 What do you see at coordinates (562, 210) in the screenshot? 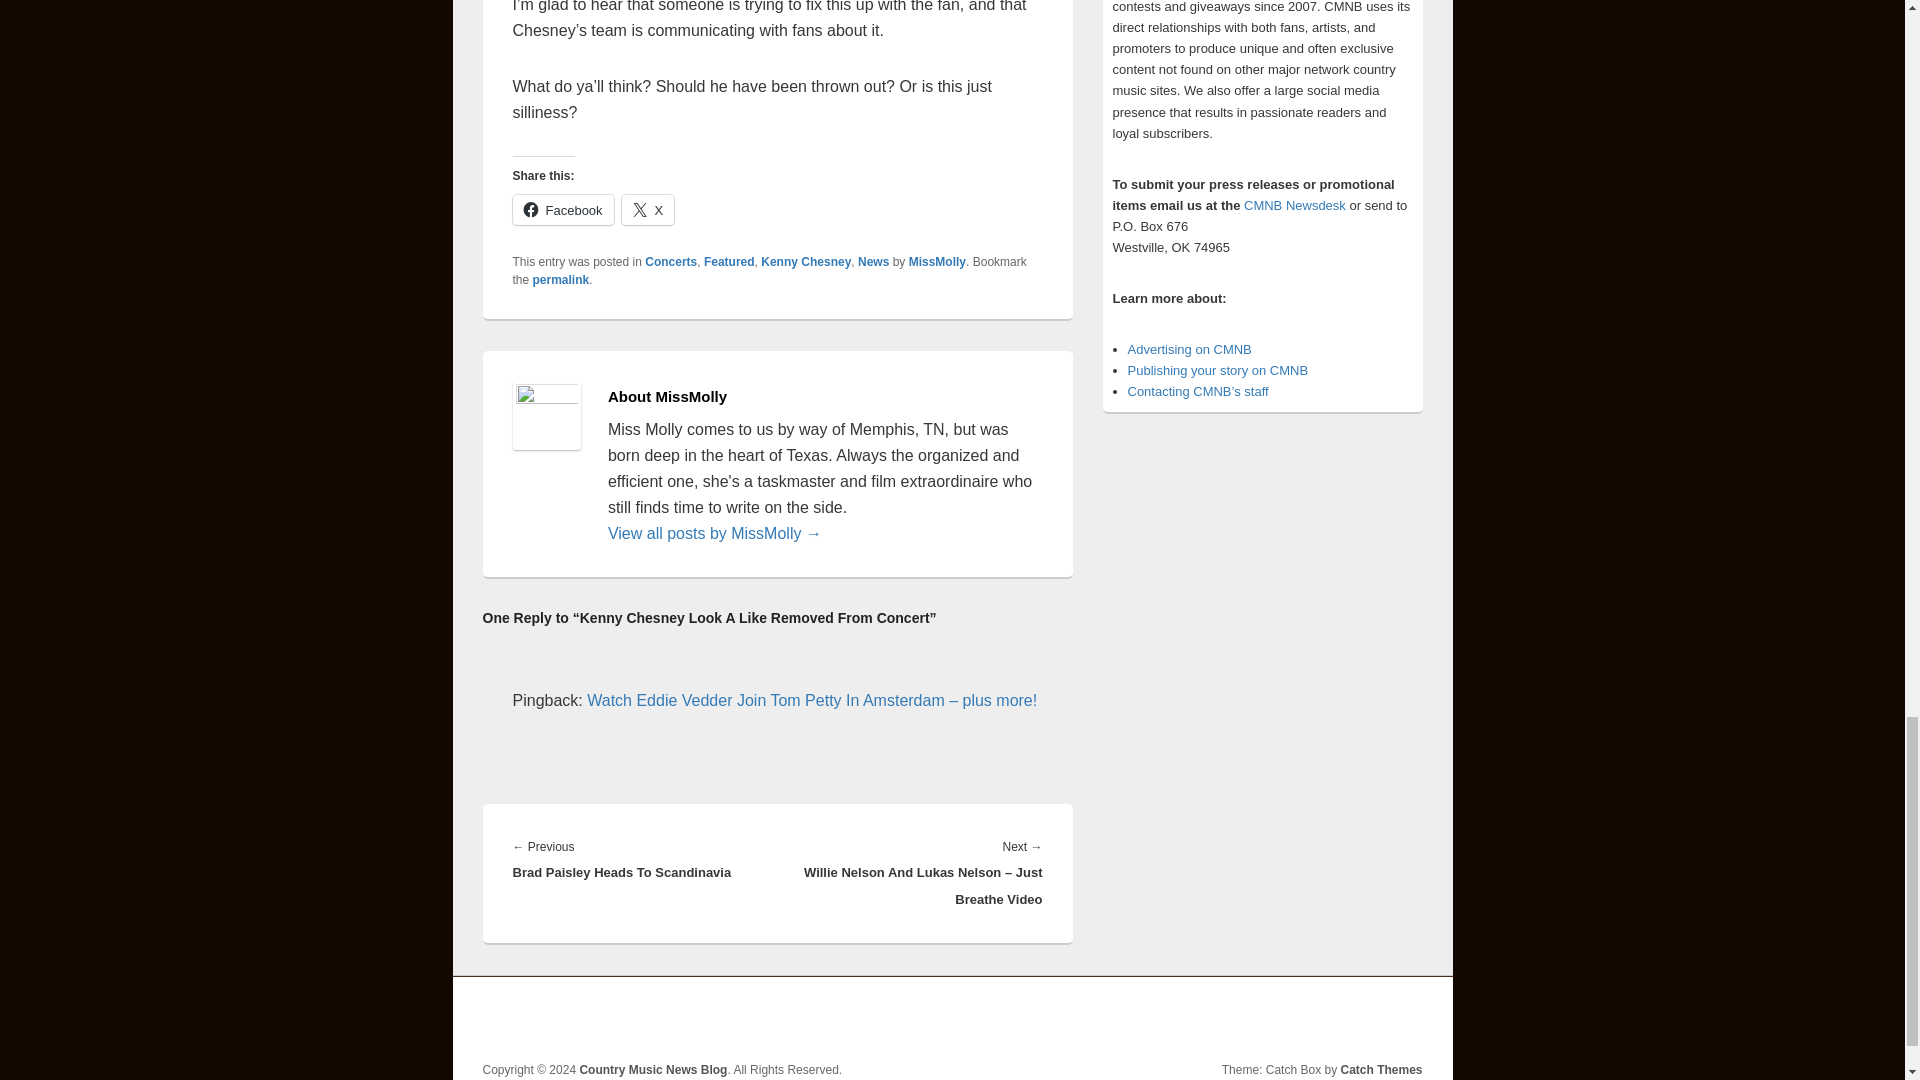
I see `Facebook` at bounding box center [562, 210].